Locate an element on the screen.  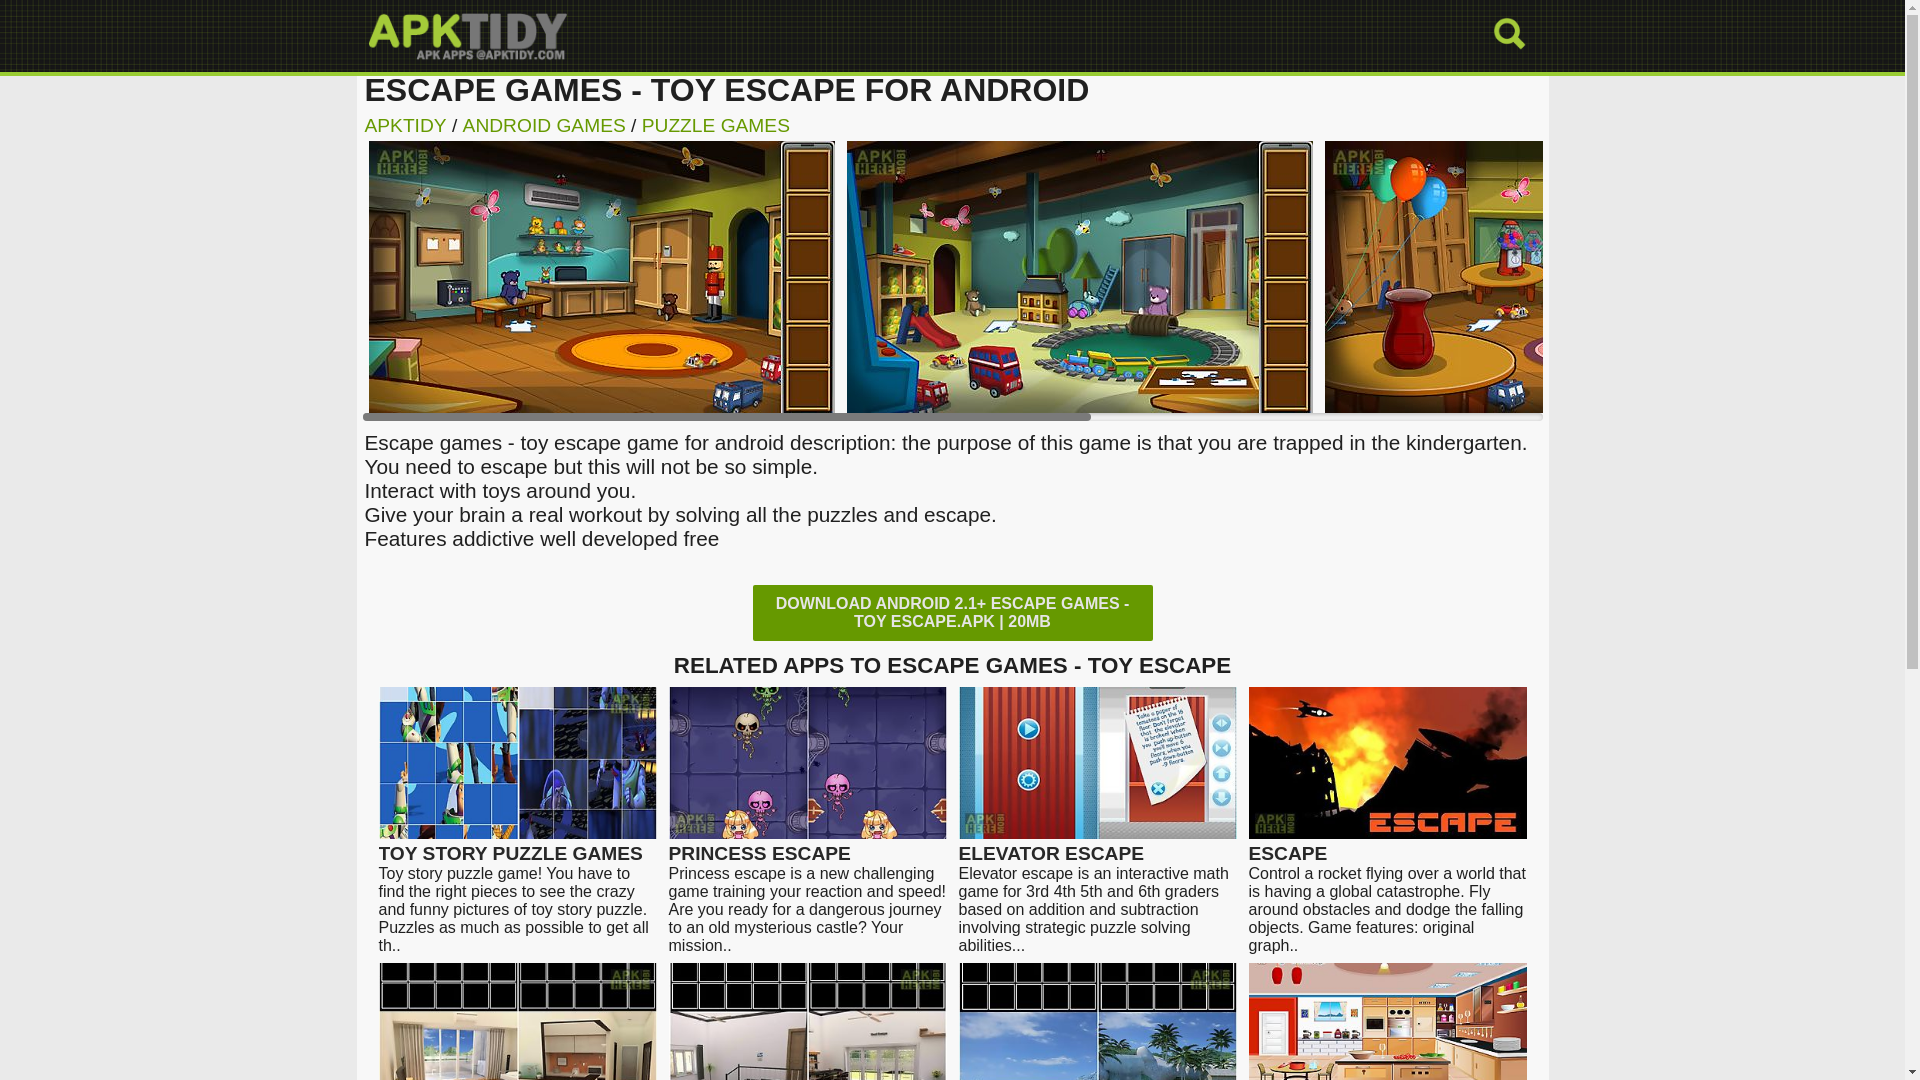
PRINCESS ESCAPE is located at coordinates (807, 845).